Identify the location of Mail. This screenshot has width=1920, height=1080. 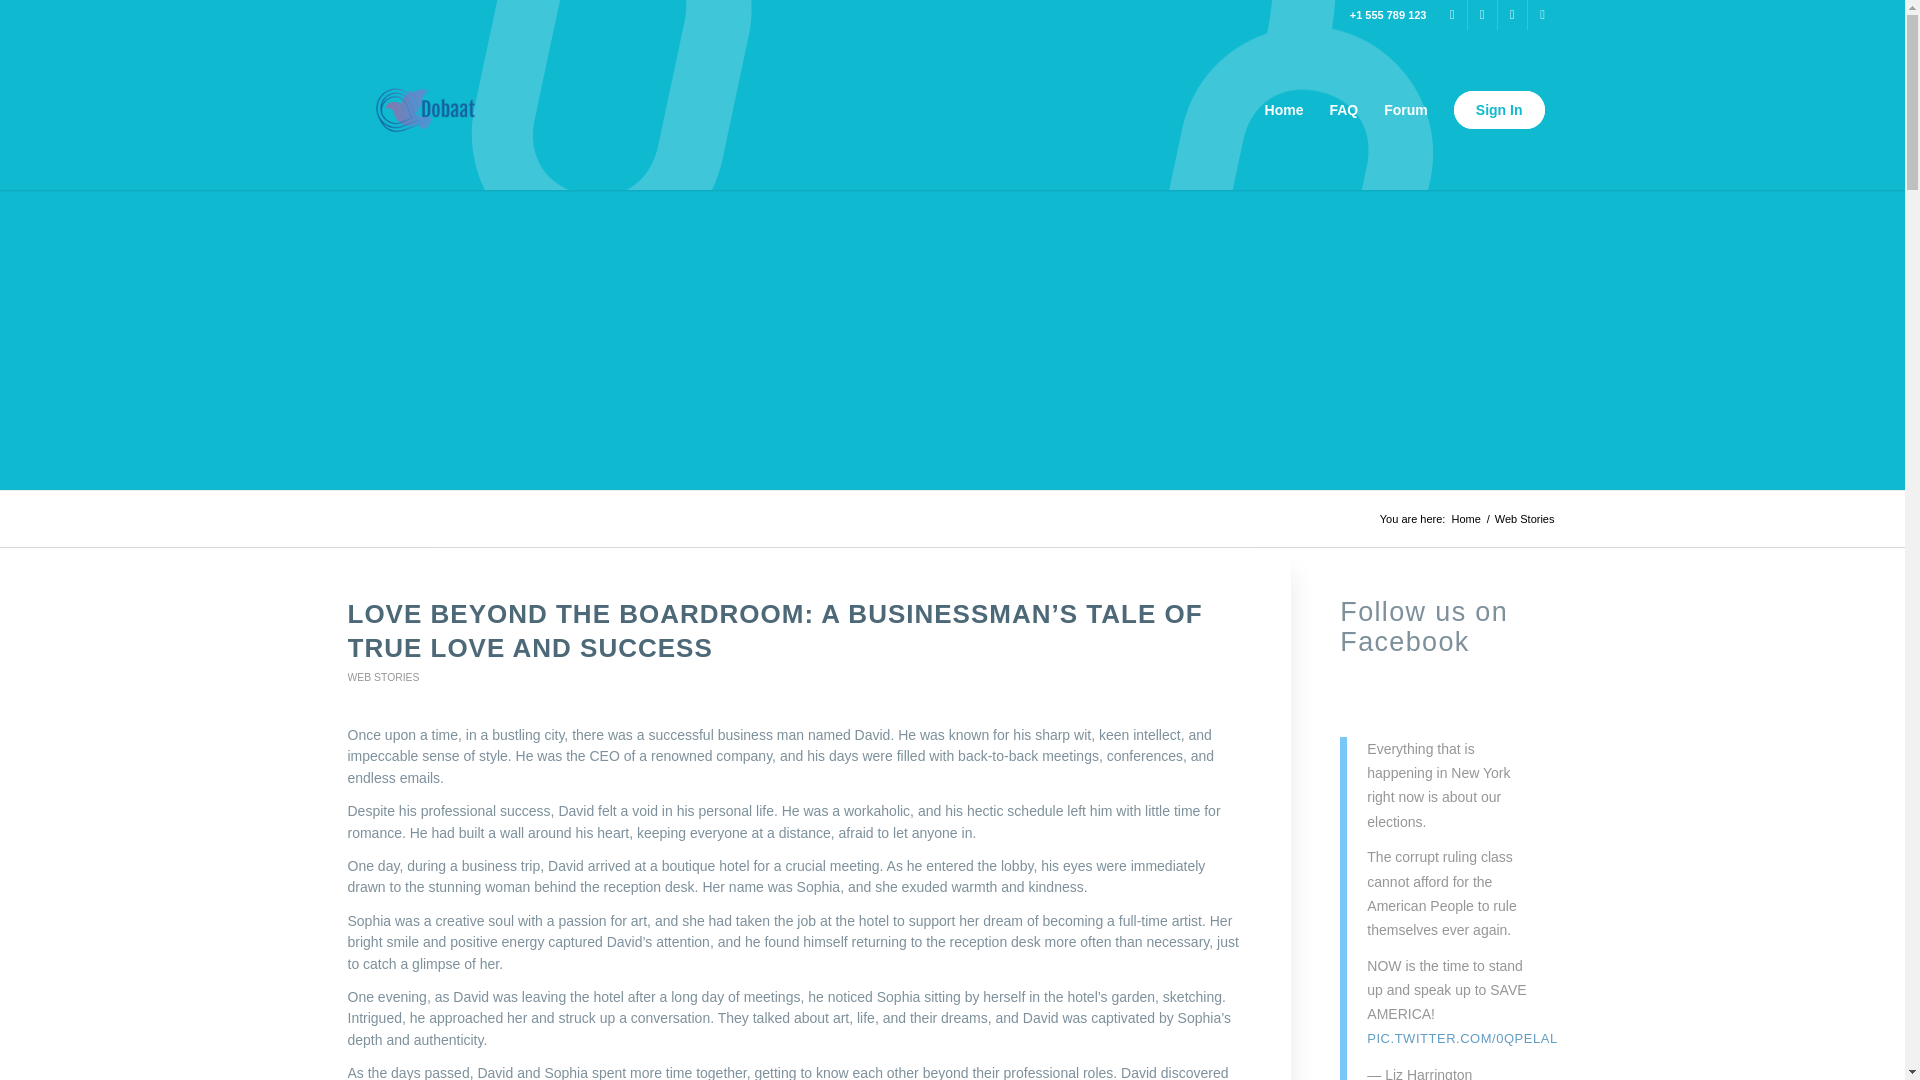
(1542, 15).